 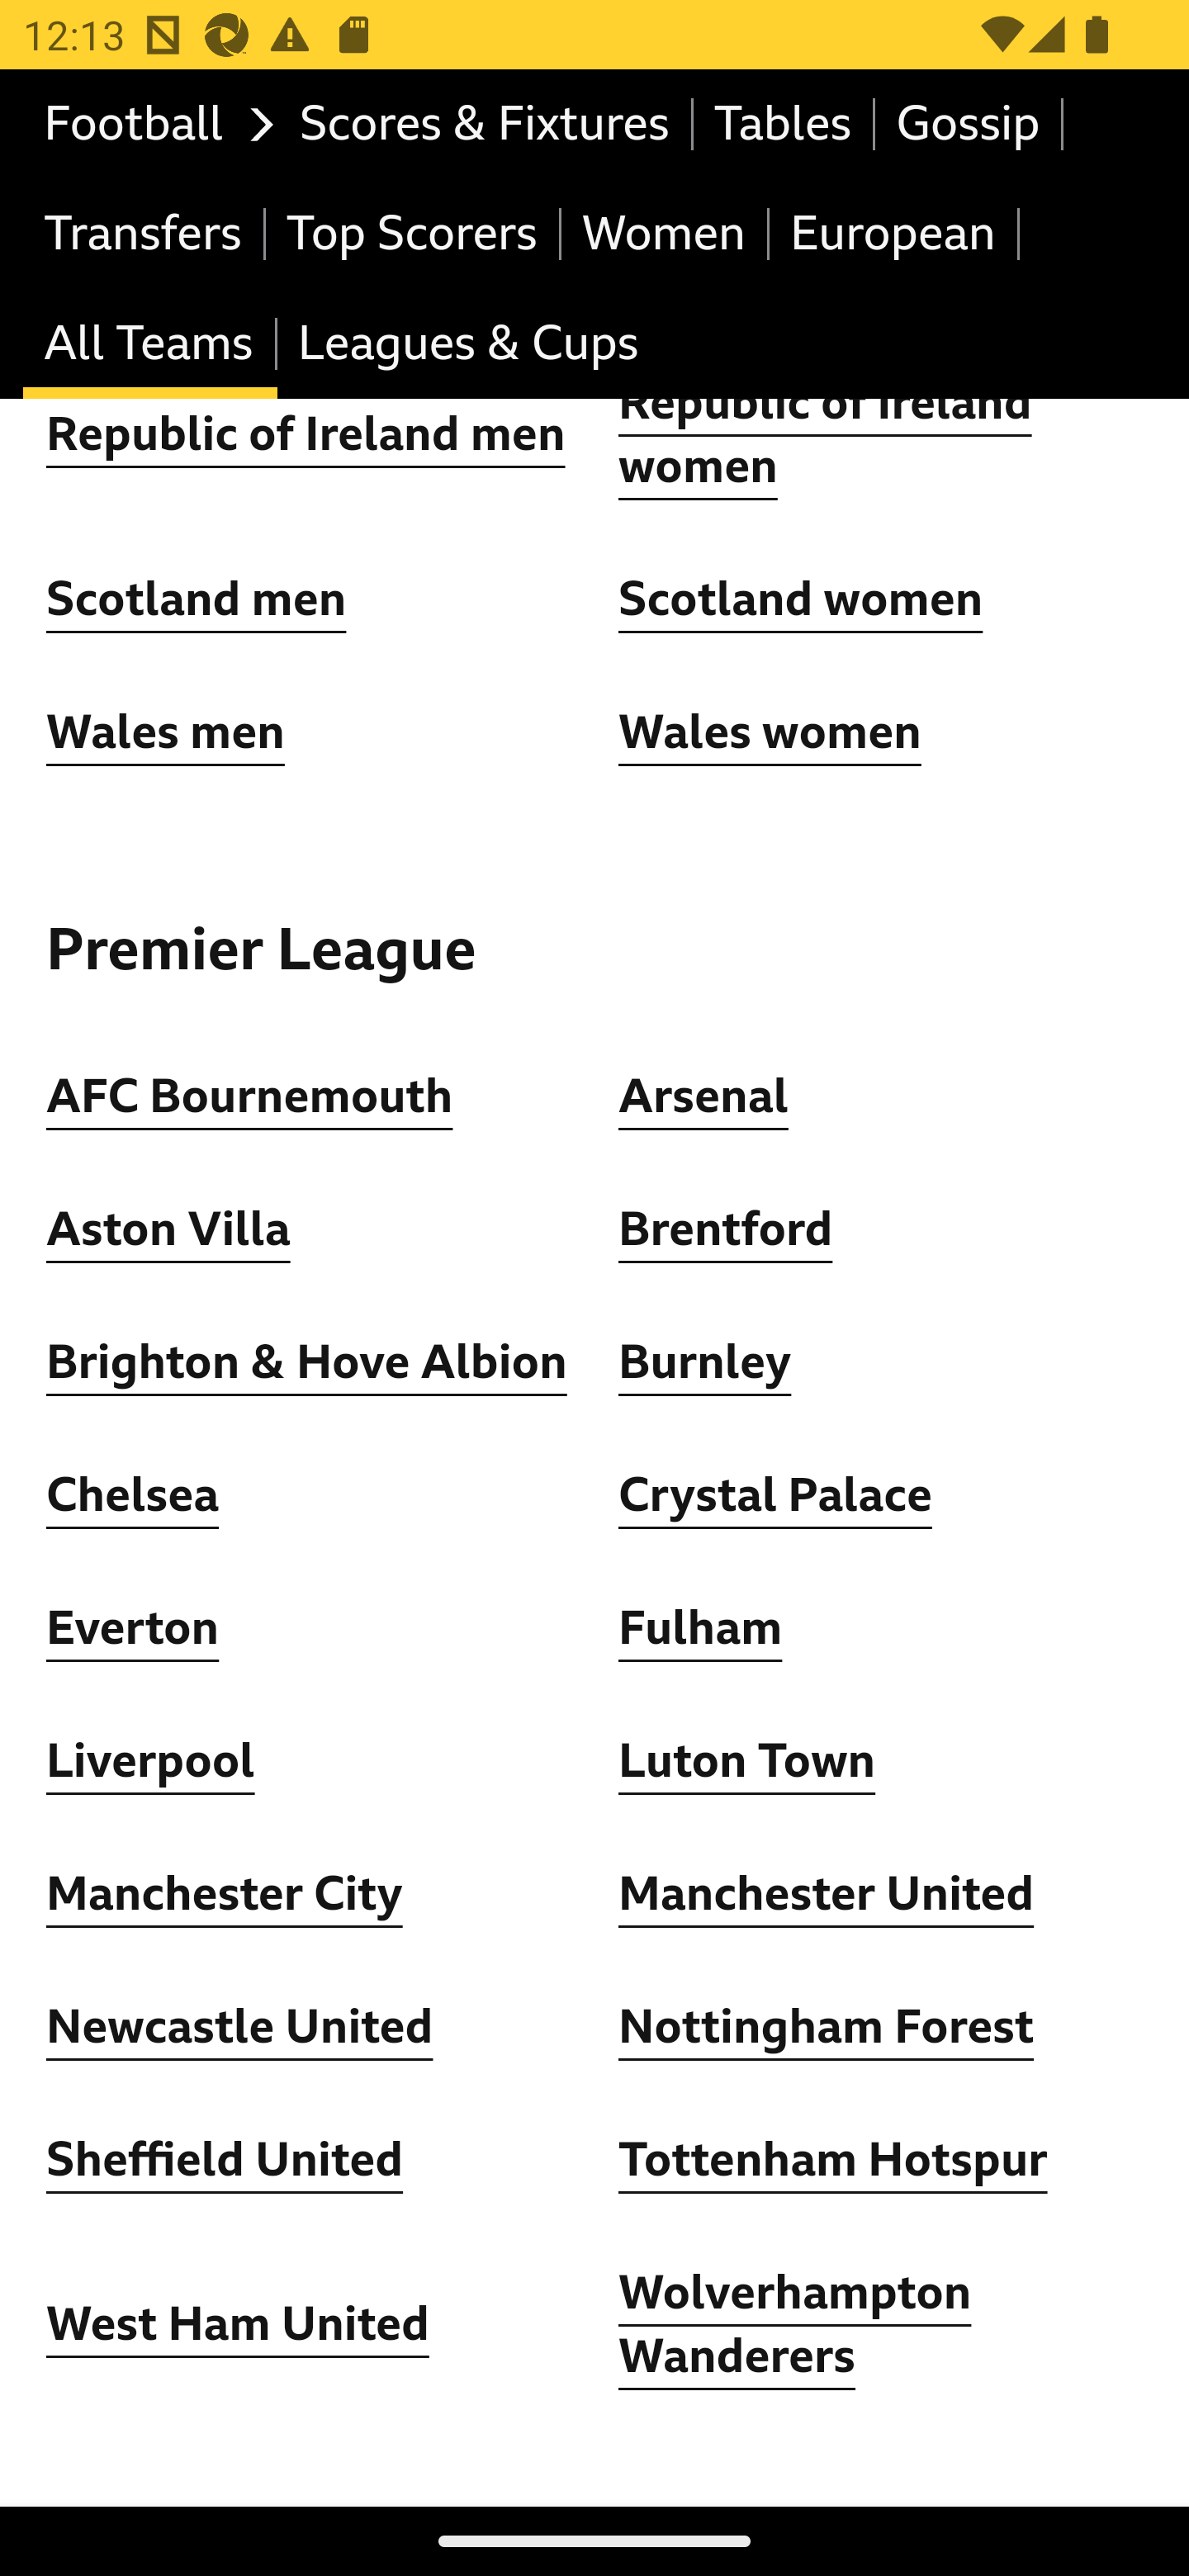 I want to click on Everton, so click(x=133, y=1629).